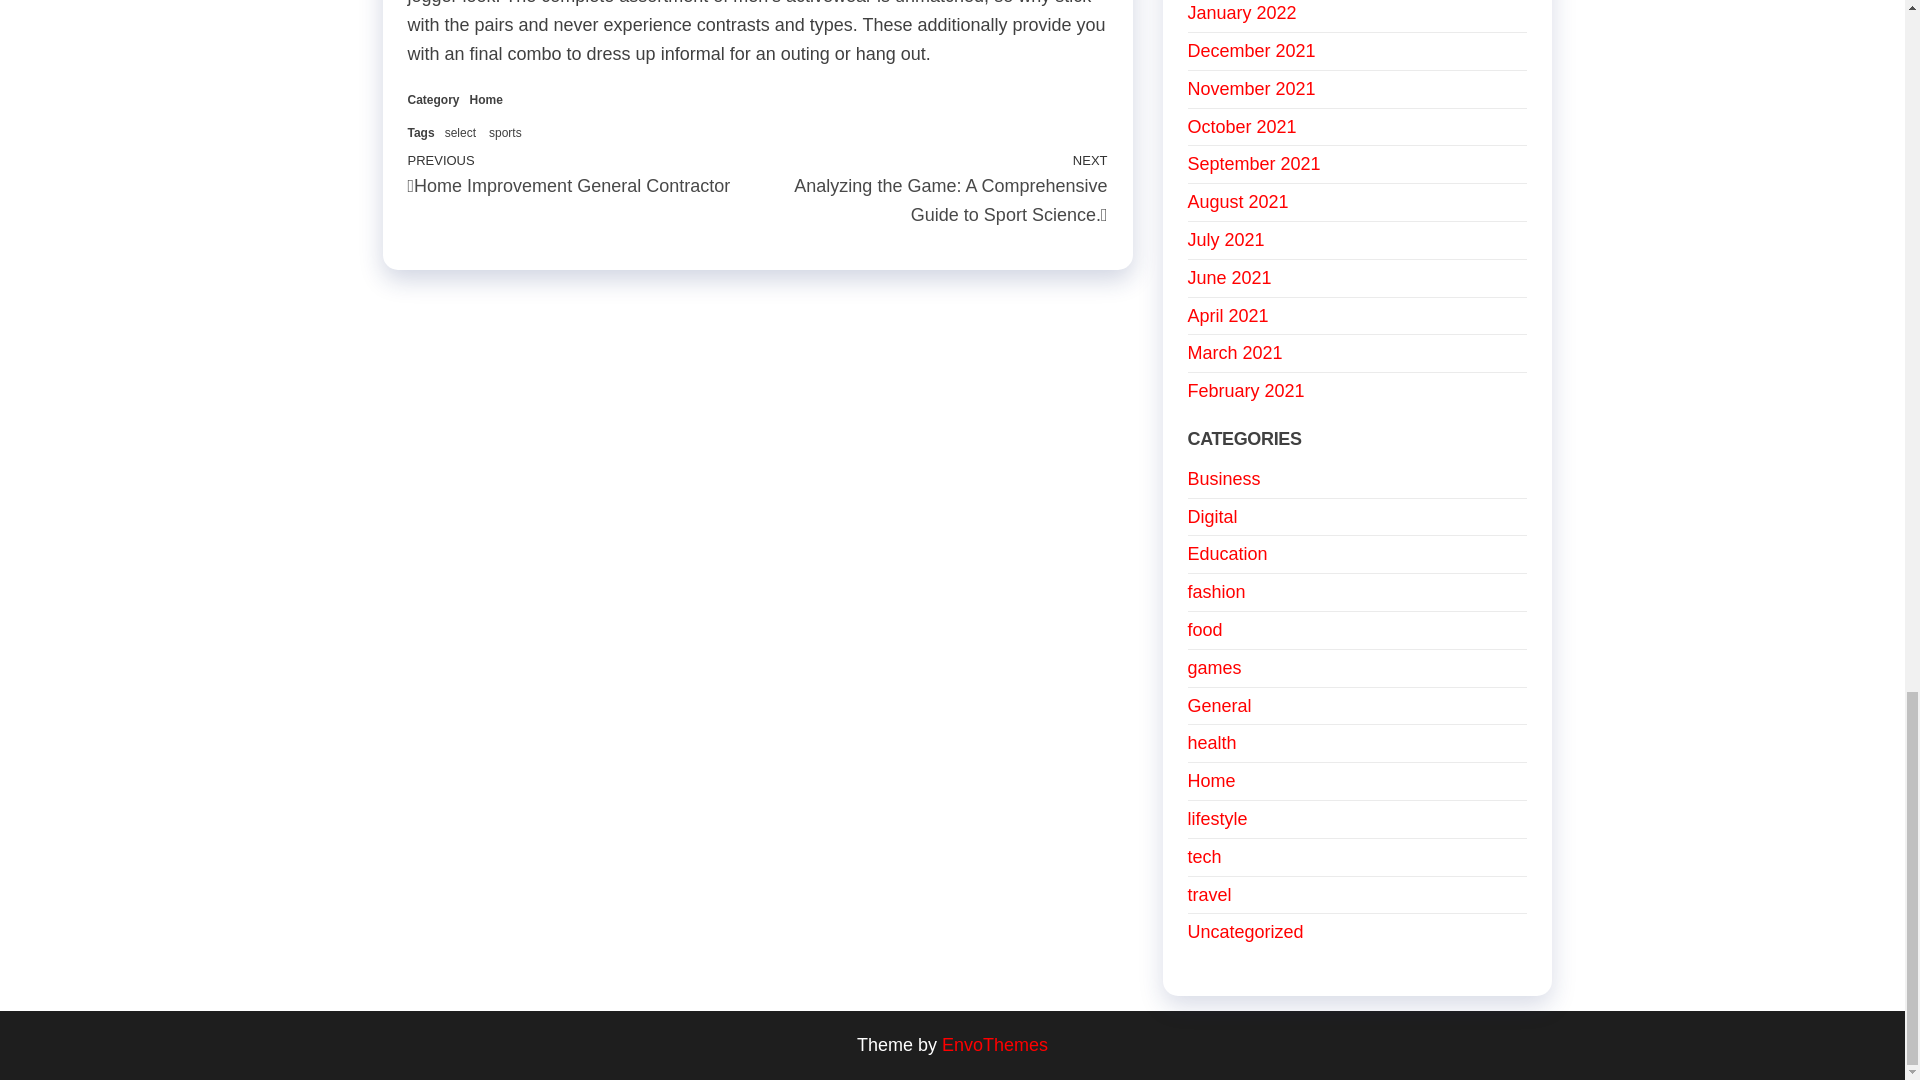 This screenshot has width=1920, height=1080. Describe the element at coordinates (486, 99) in the screenshot. I see `sports` at that location.